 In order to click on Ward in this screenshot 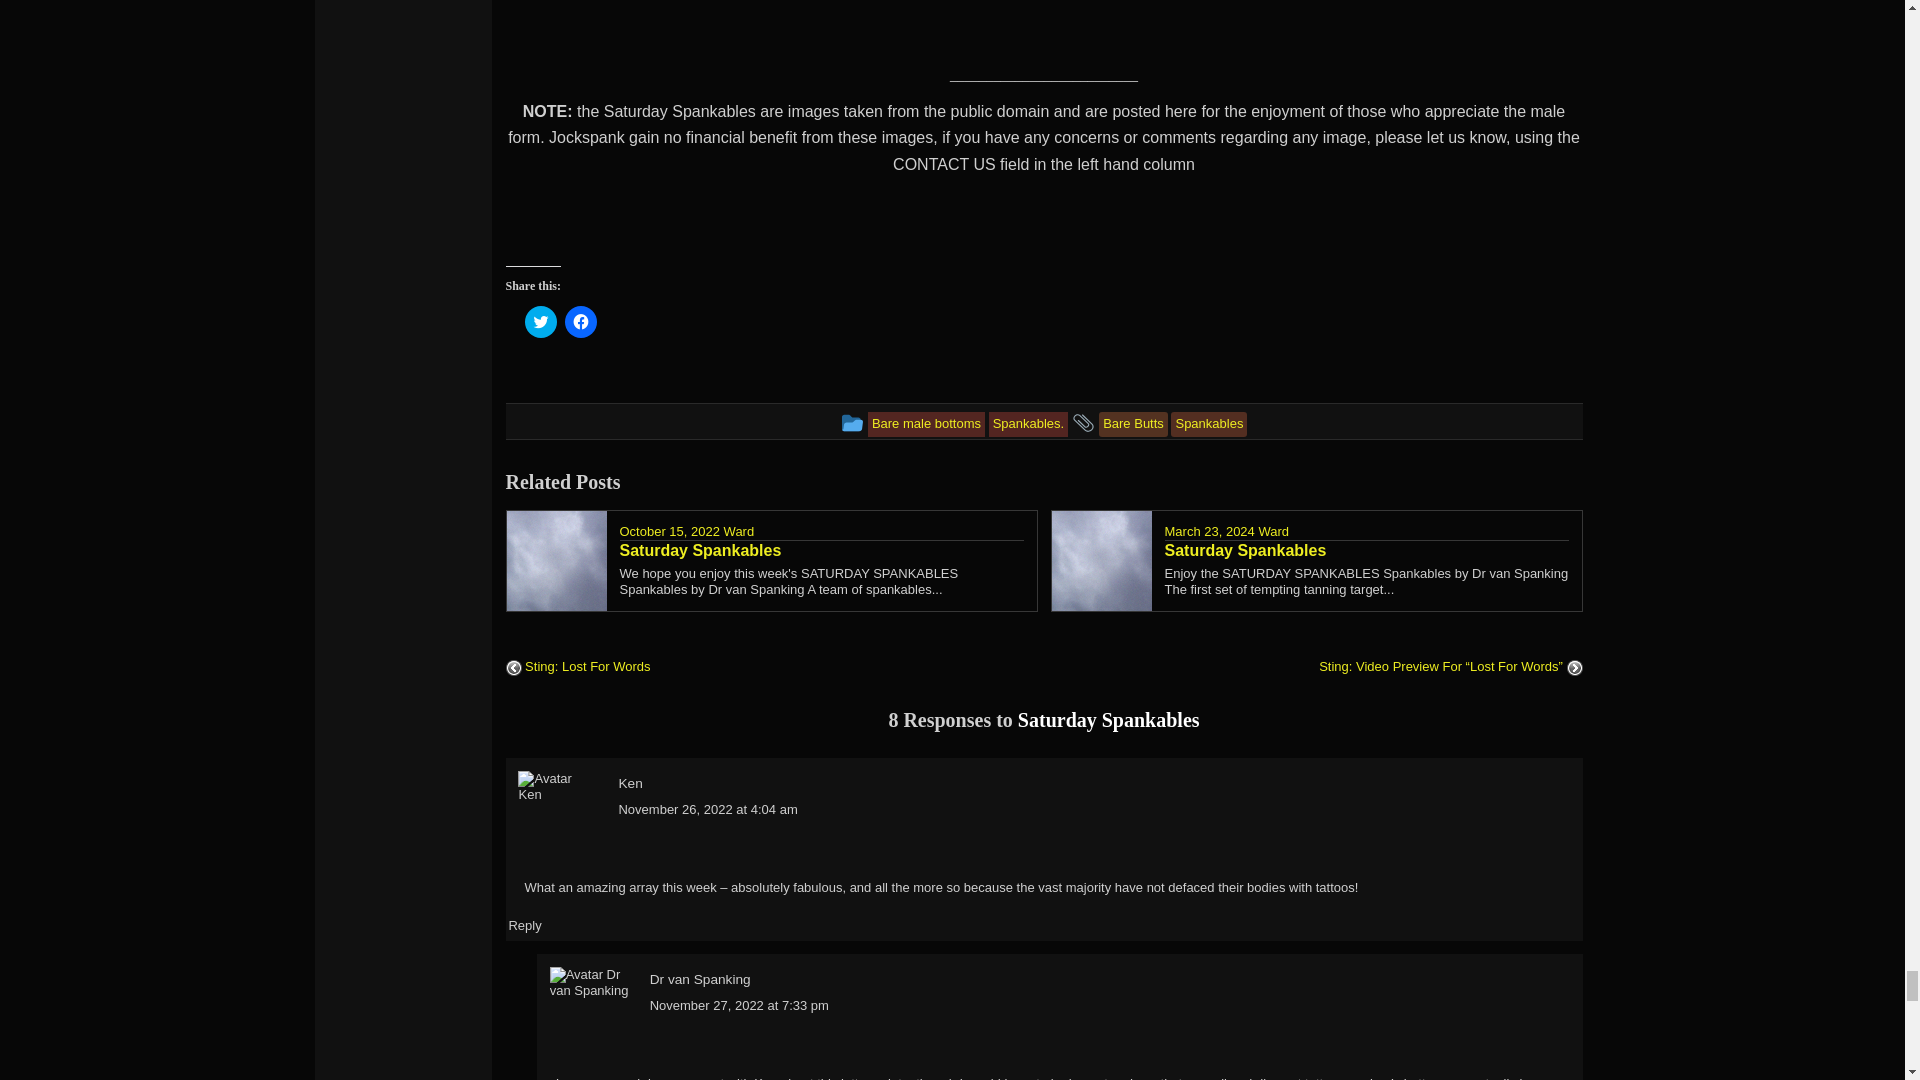, I will do `click(738, 530)`.